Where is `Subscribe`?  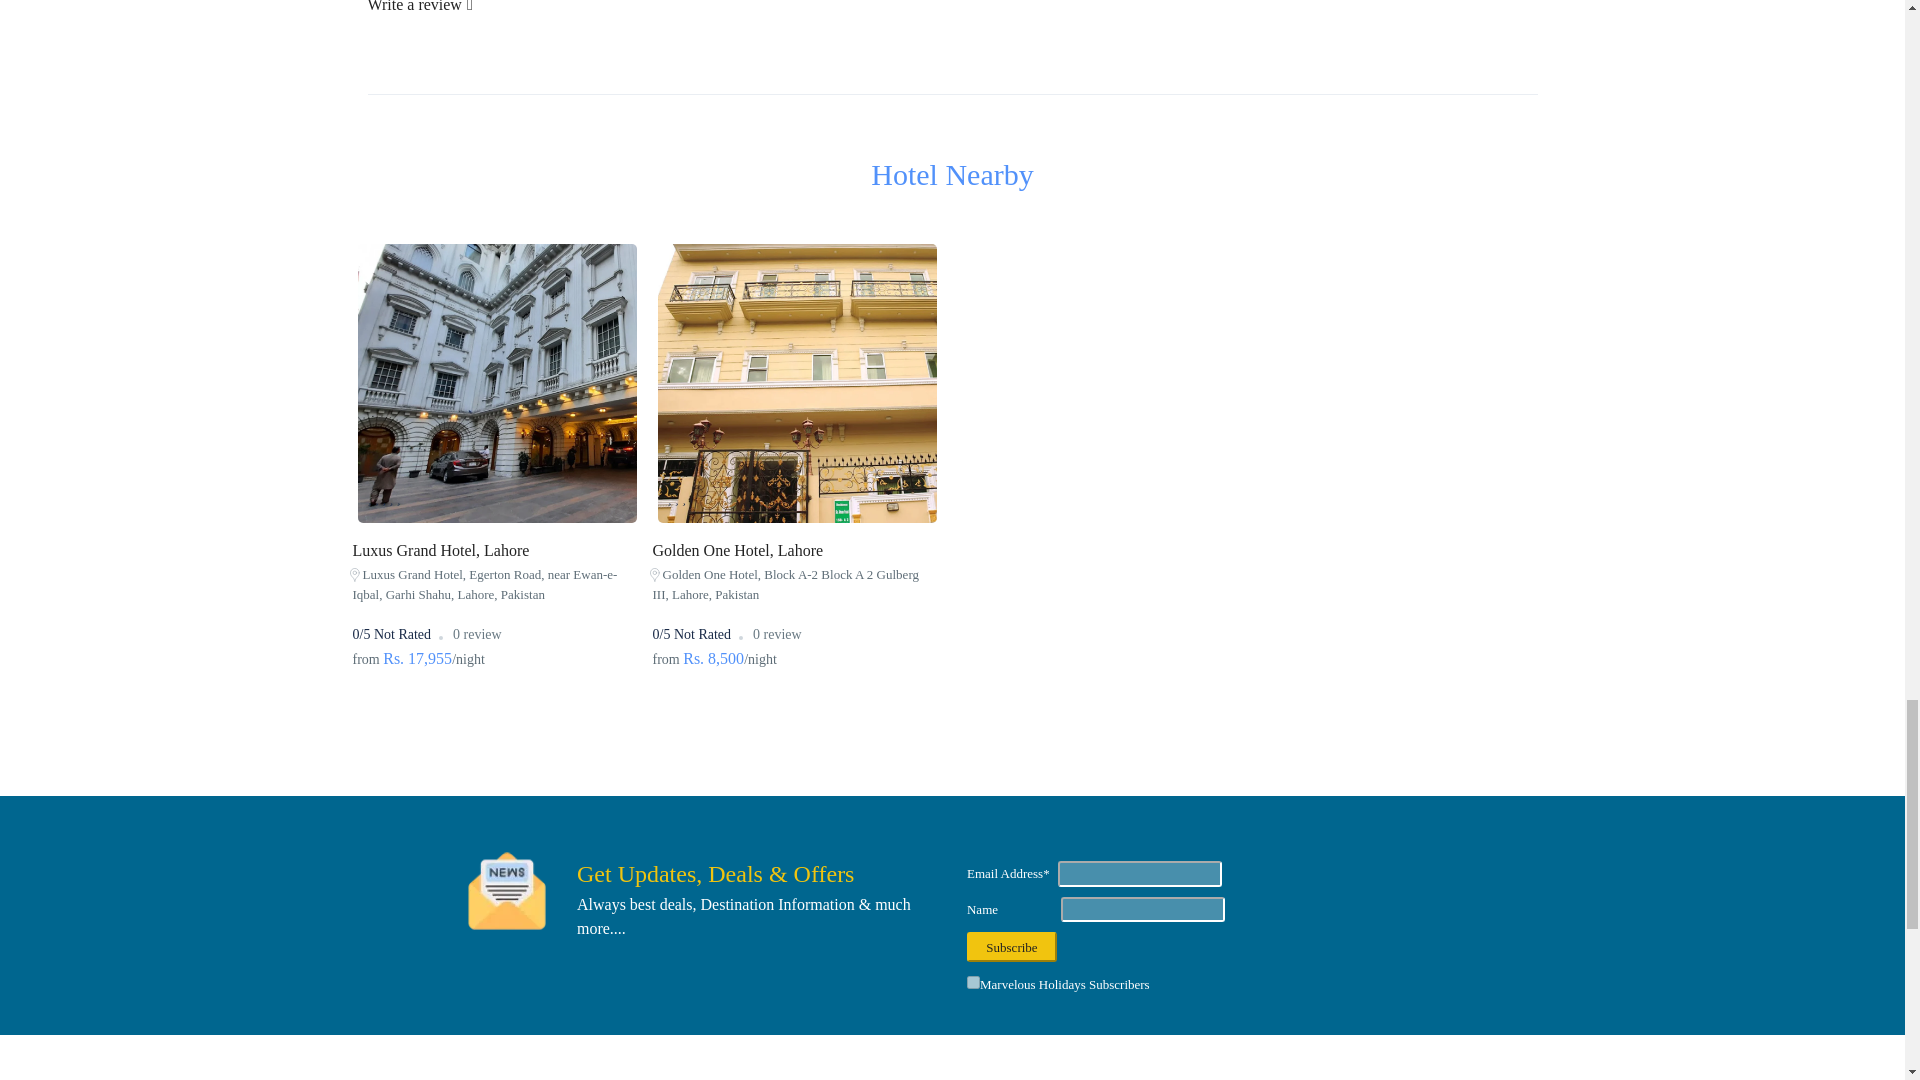 Subscribe is located at coordinates (1012, 947).